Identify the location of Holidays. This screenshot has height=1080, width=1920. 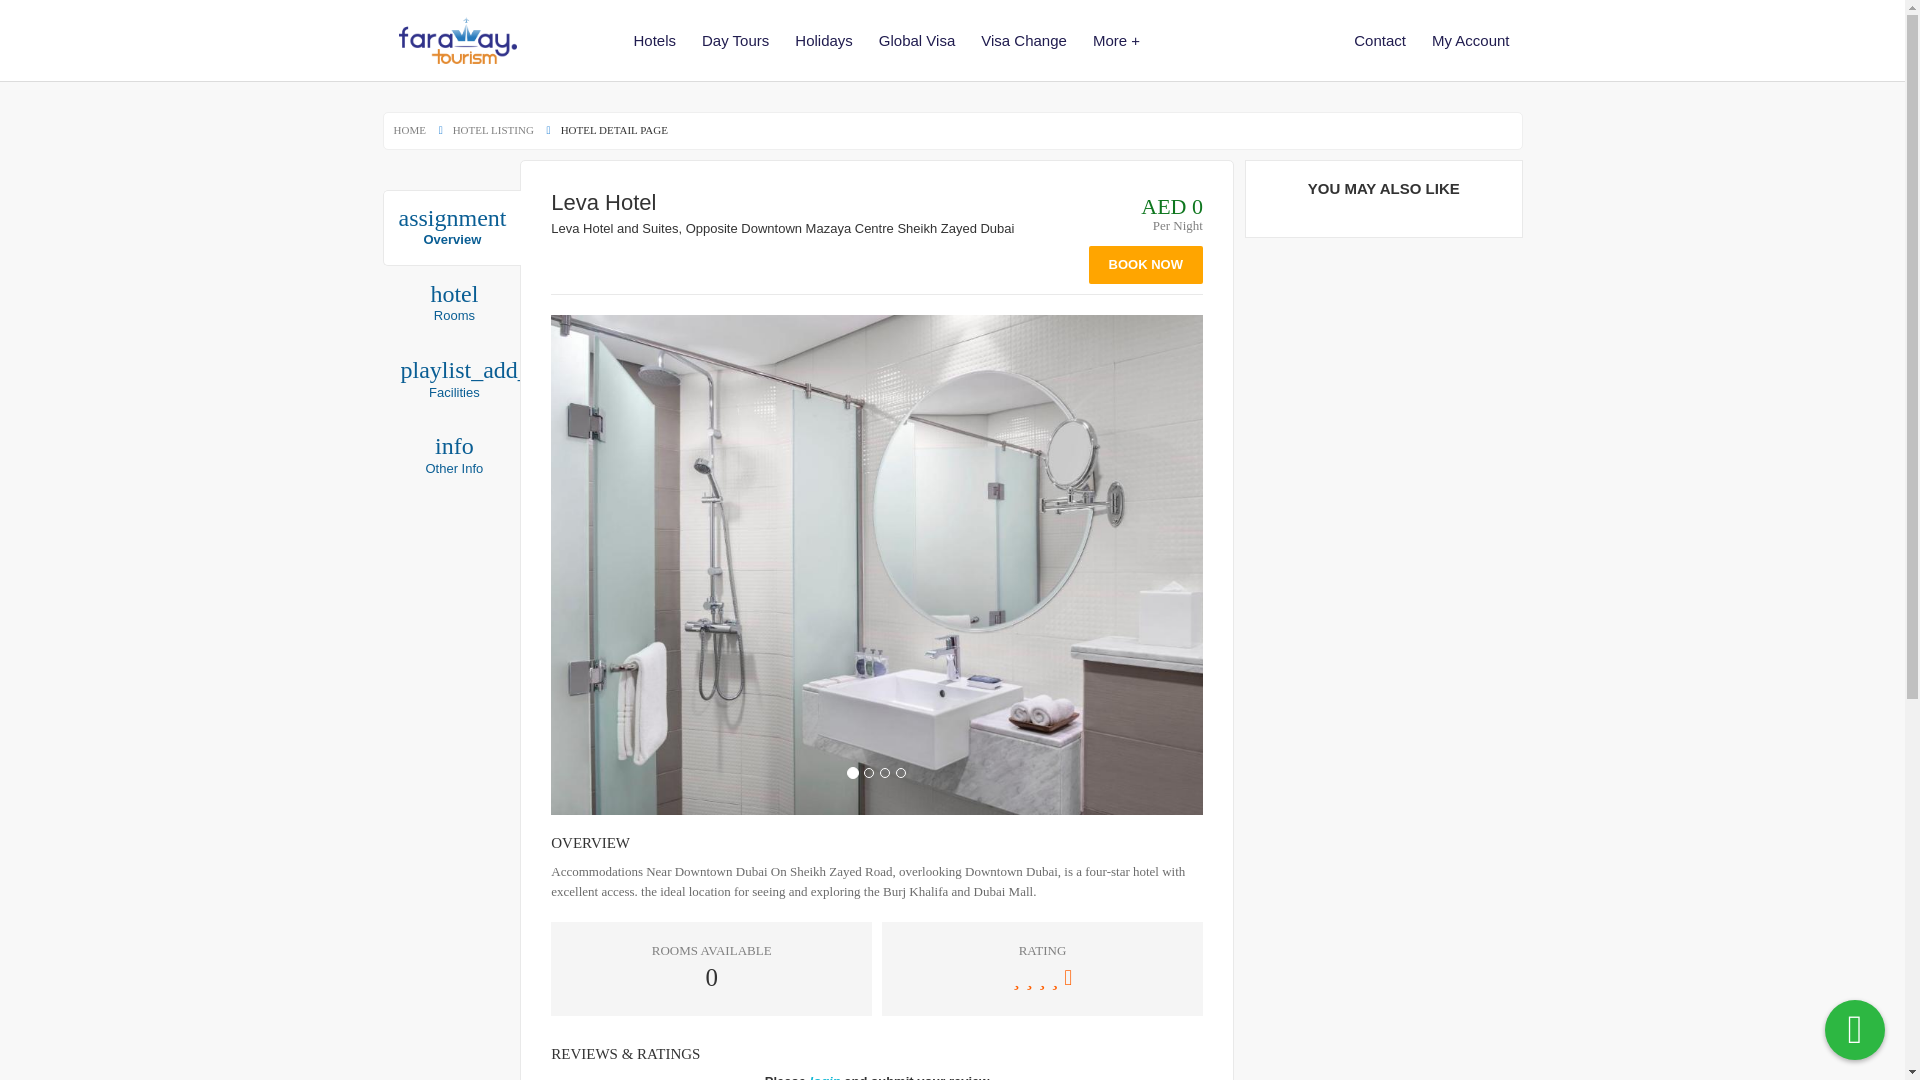
(453, 304).